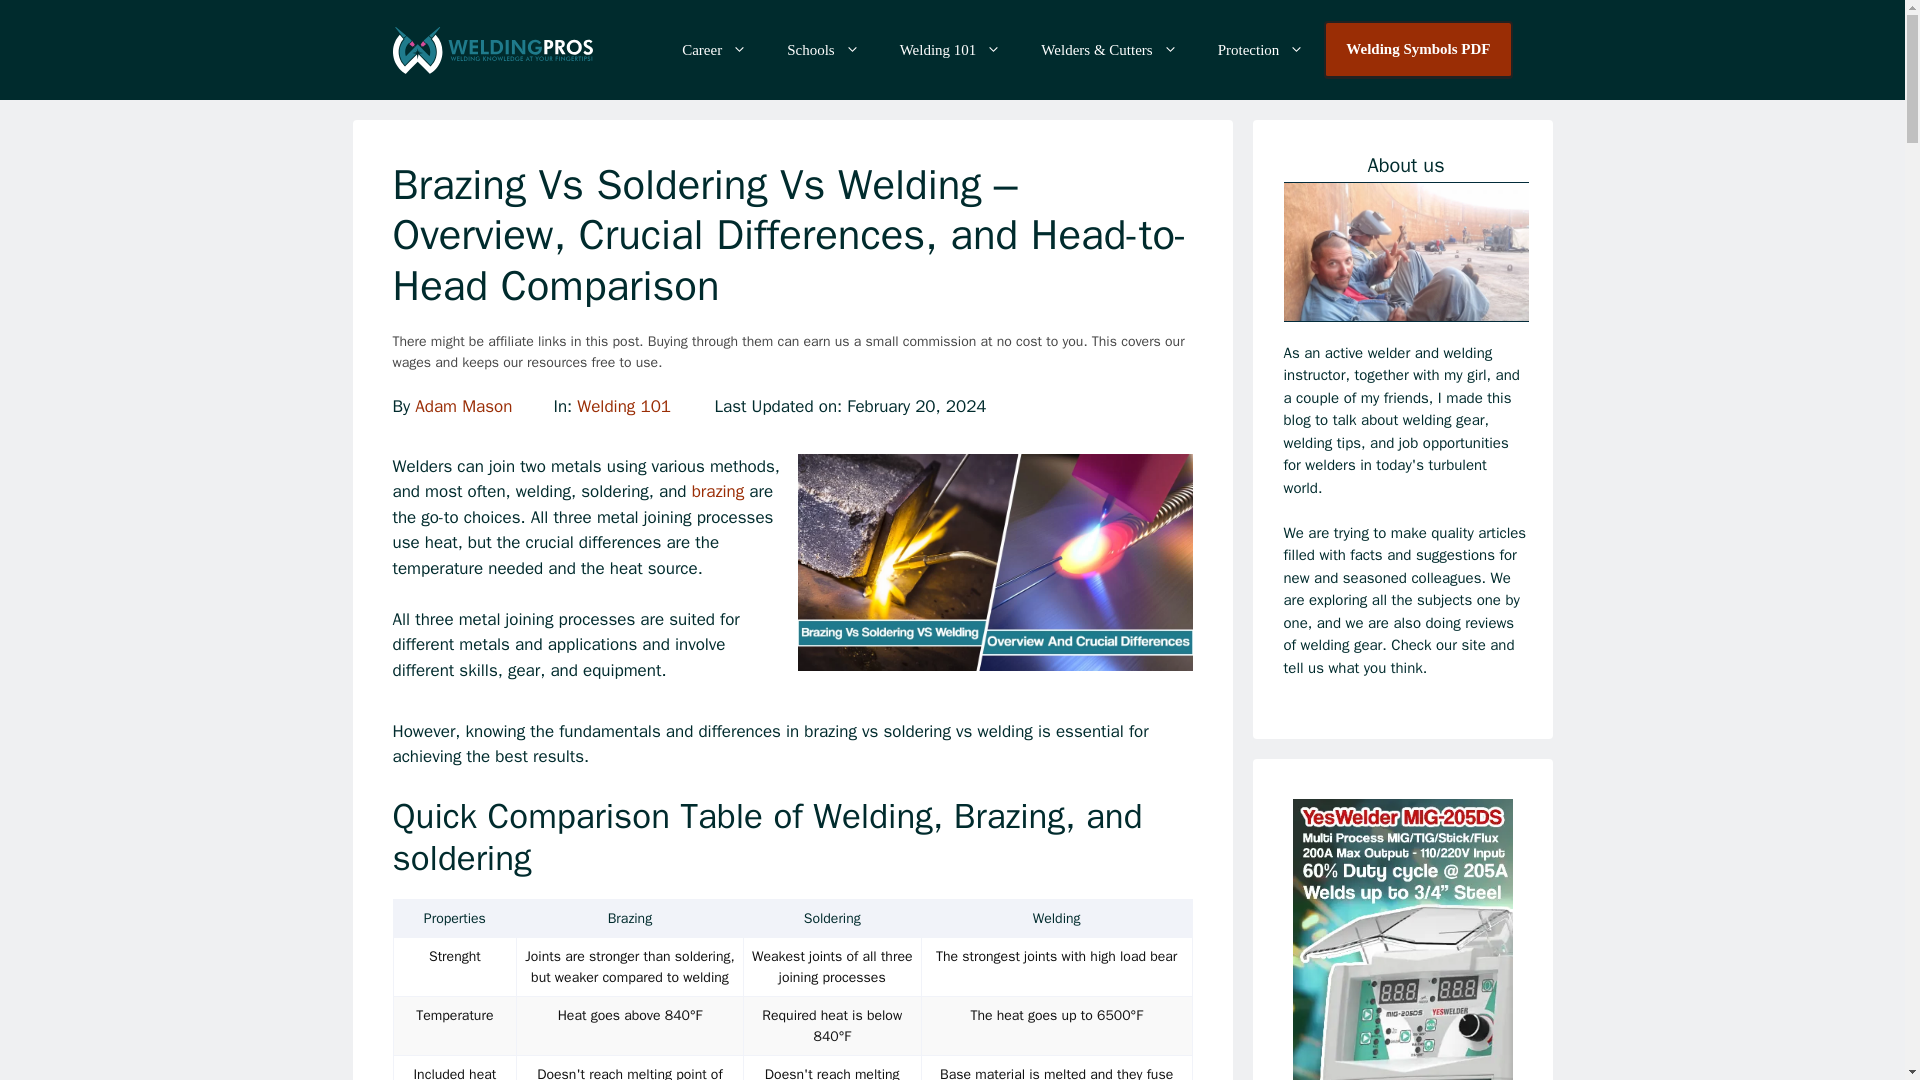 The height and width of the screenshot is (1080, 1920). What do you see at coordinates (714, 50) in the screenshot?
I see `Career` at bounding box center [714, 50].